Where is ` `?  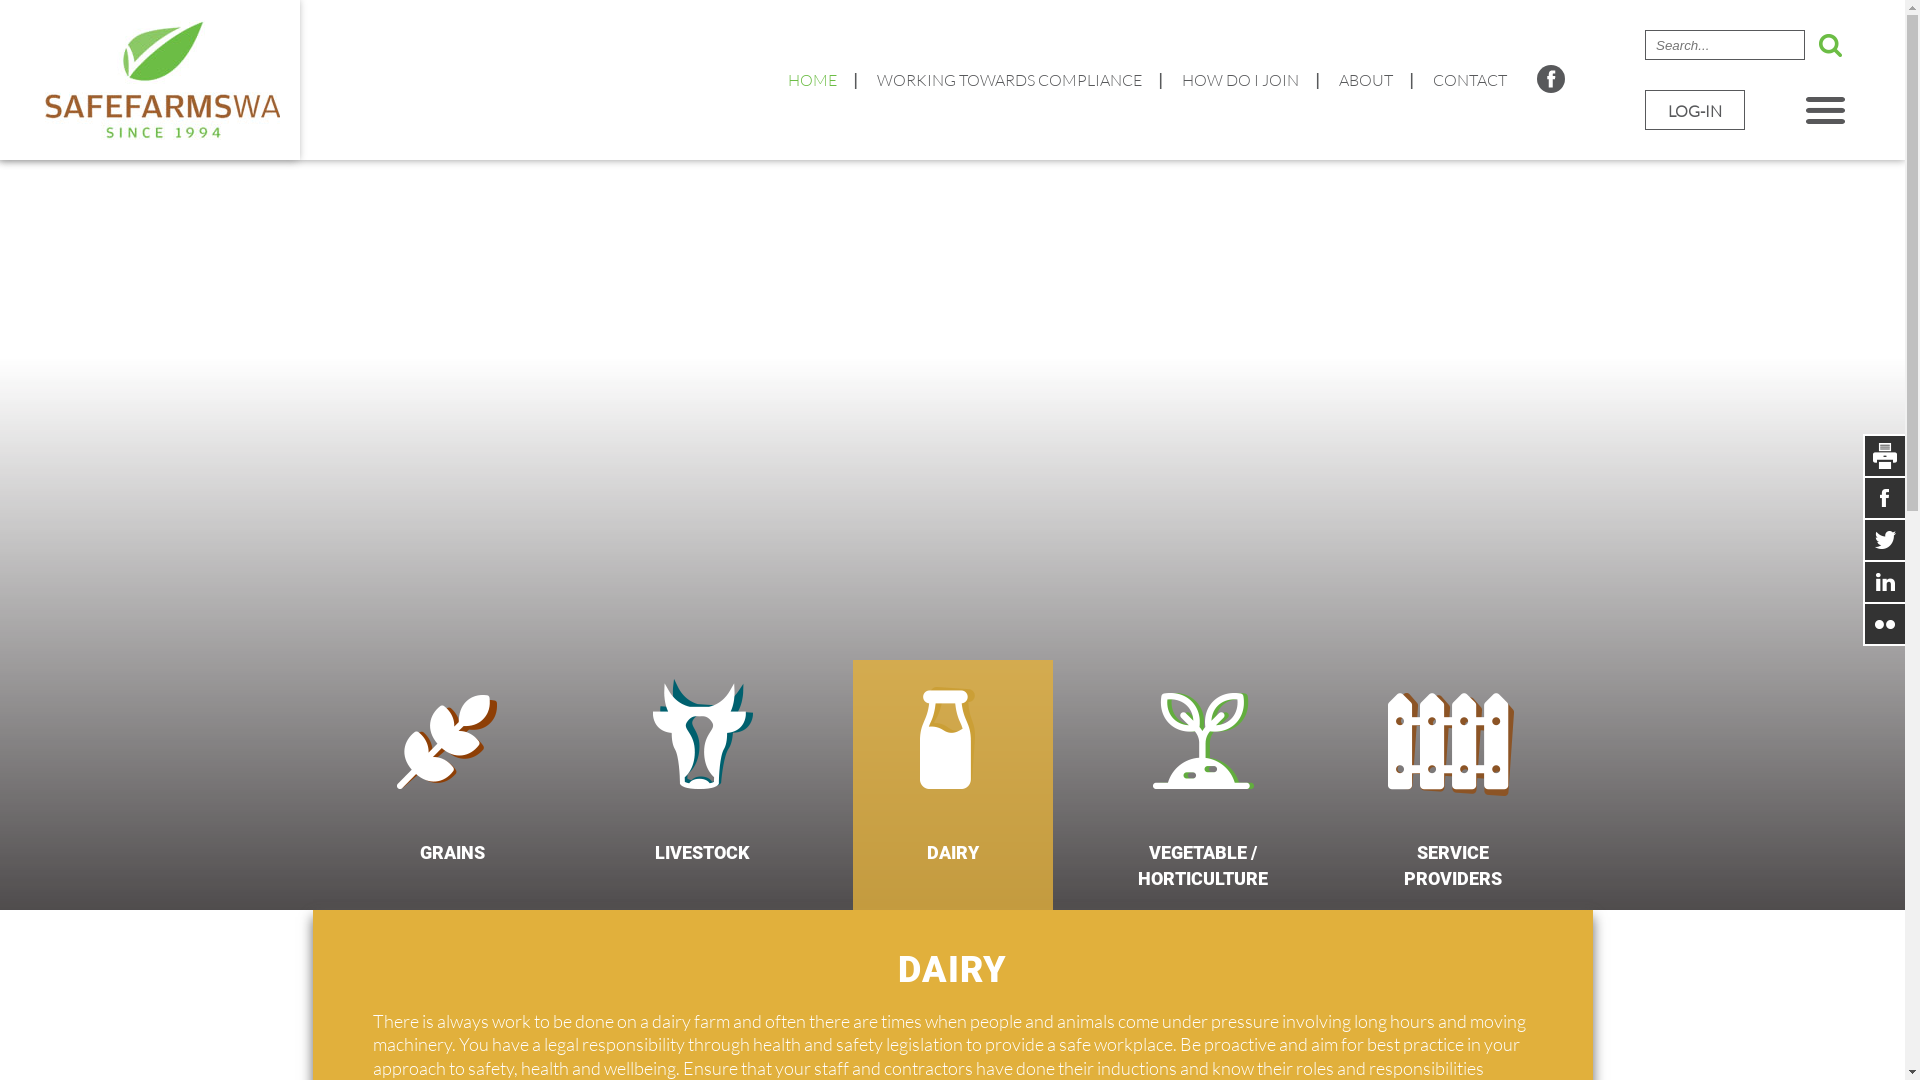   is located at coordinates (1830, 45).